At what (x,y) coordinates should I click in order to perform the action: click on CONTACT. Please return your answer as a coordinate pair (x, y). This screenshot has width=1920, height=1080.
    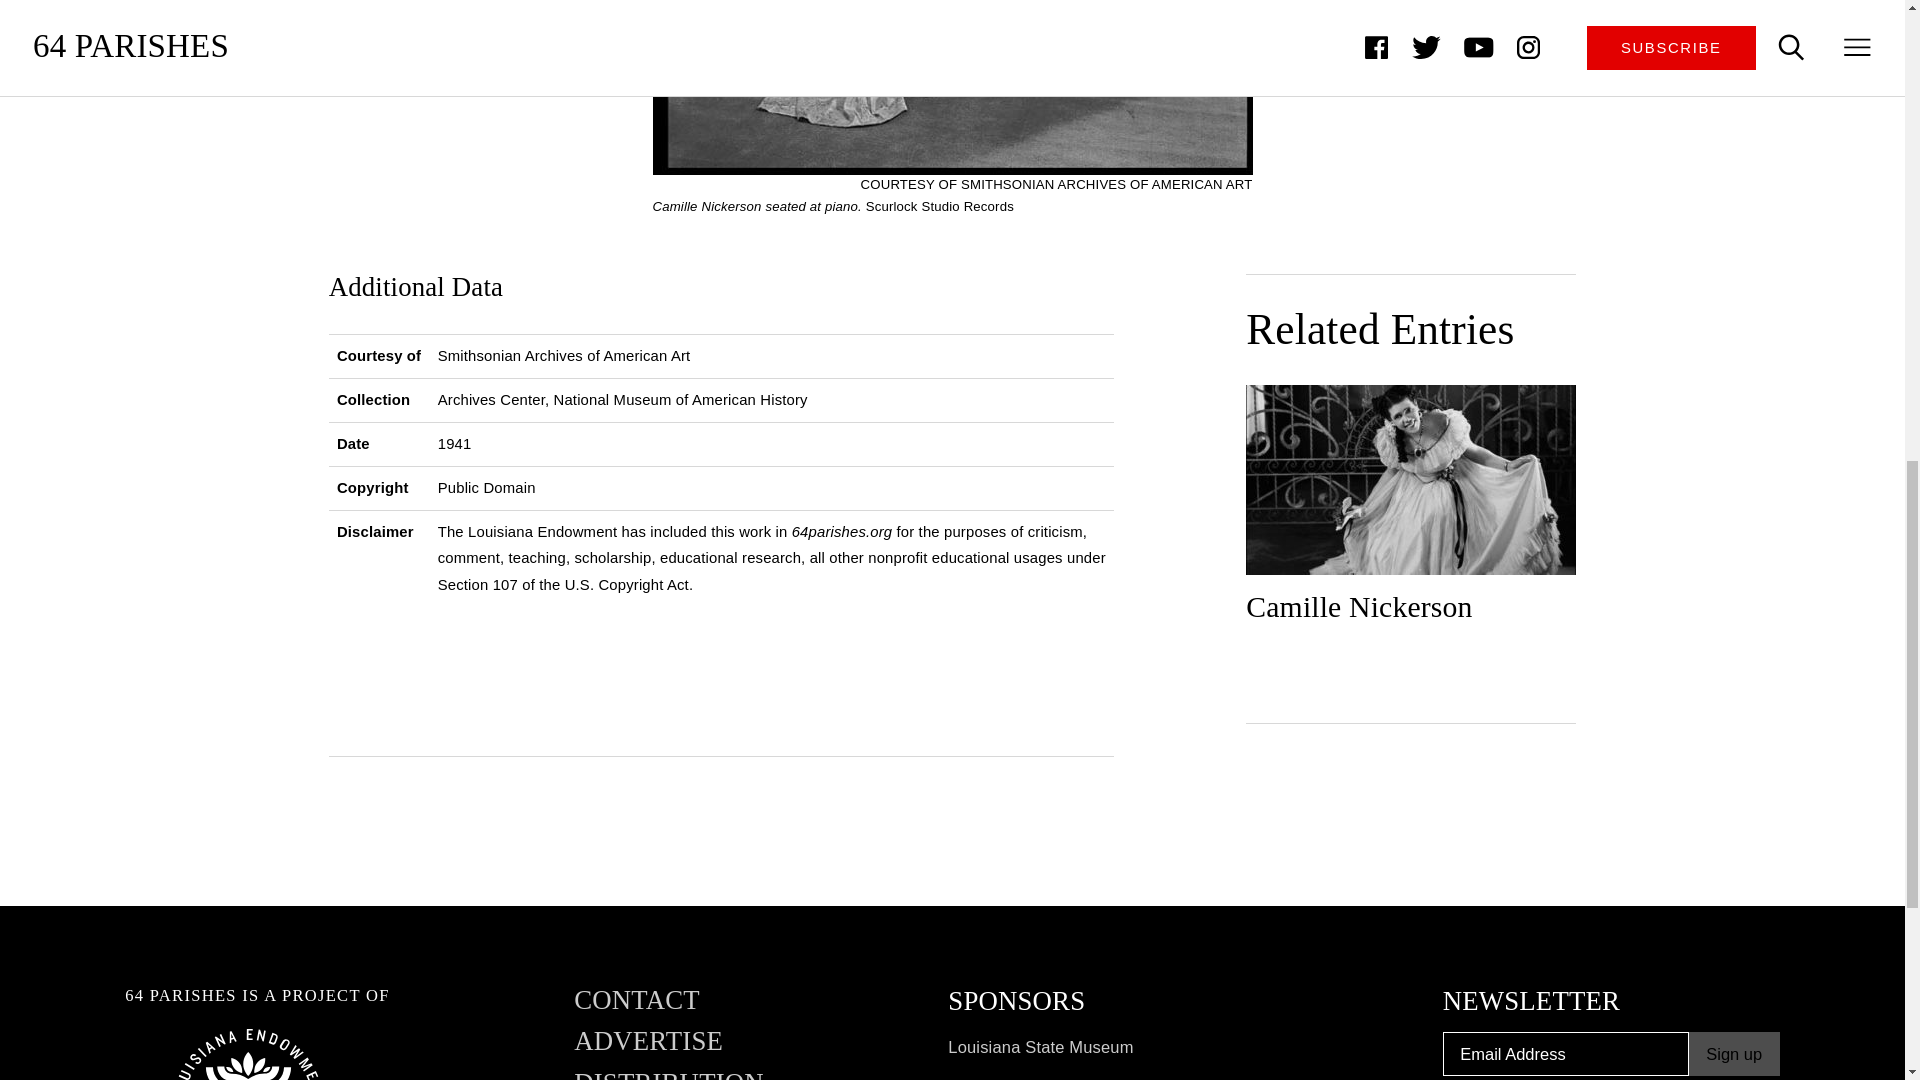
    Looking at the image, I should click on (637, 1008).